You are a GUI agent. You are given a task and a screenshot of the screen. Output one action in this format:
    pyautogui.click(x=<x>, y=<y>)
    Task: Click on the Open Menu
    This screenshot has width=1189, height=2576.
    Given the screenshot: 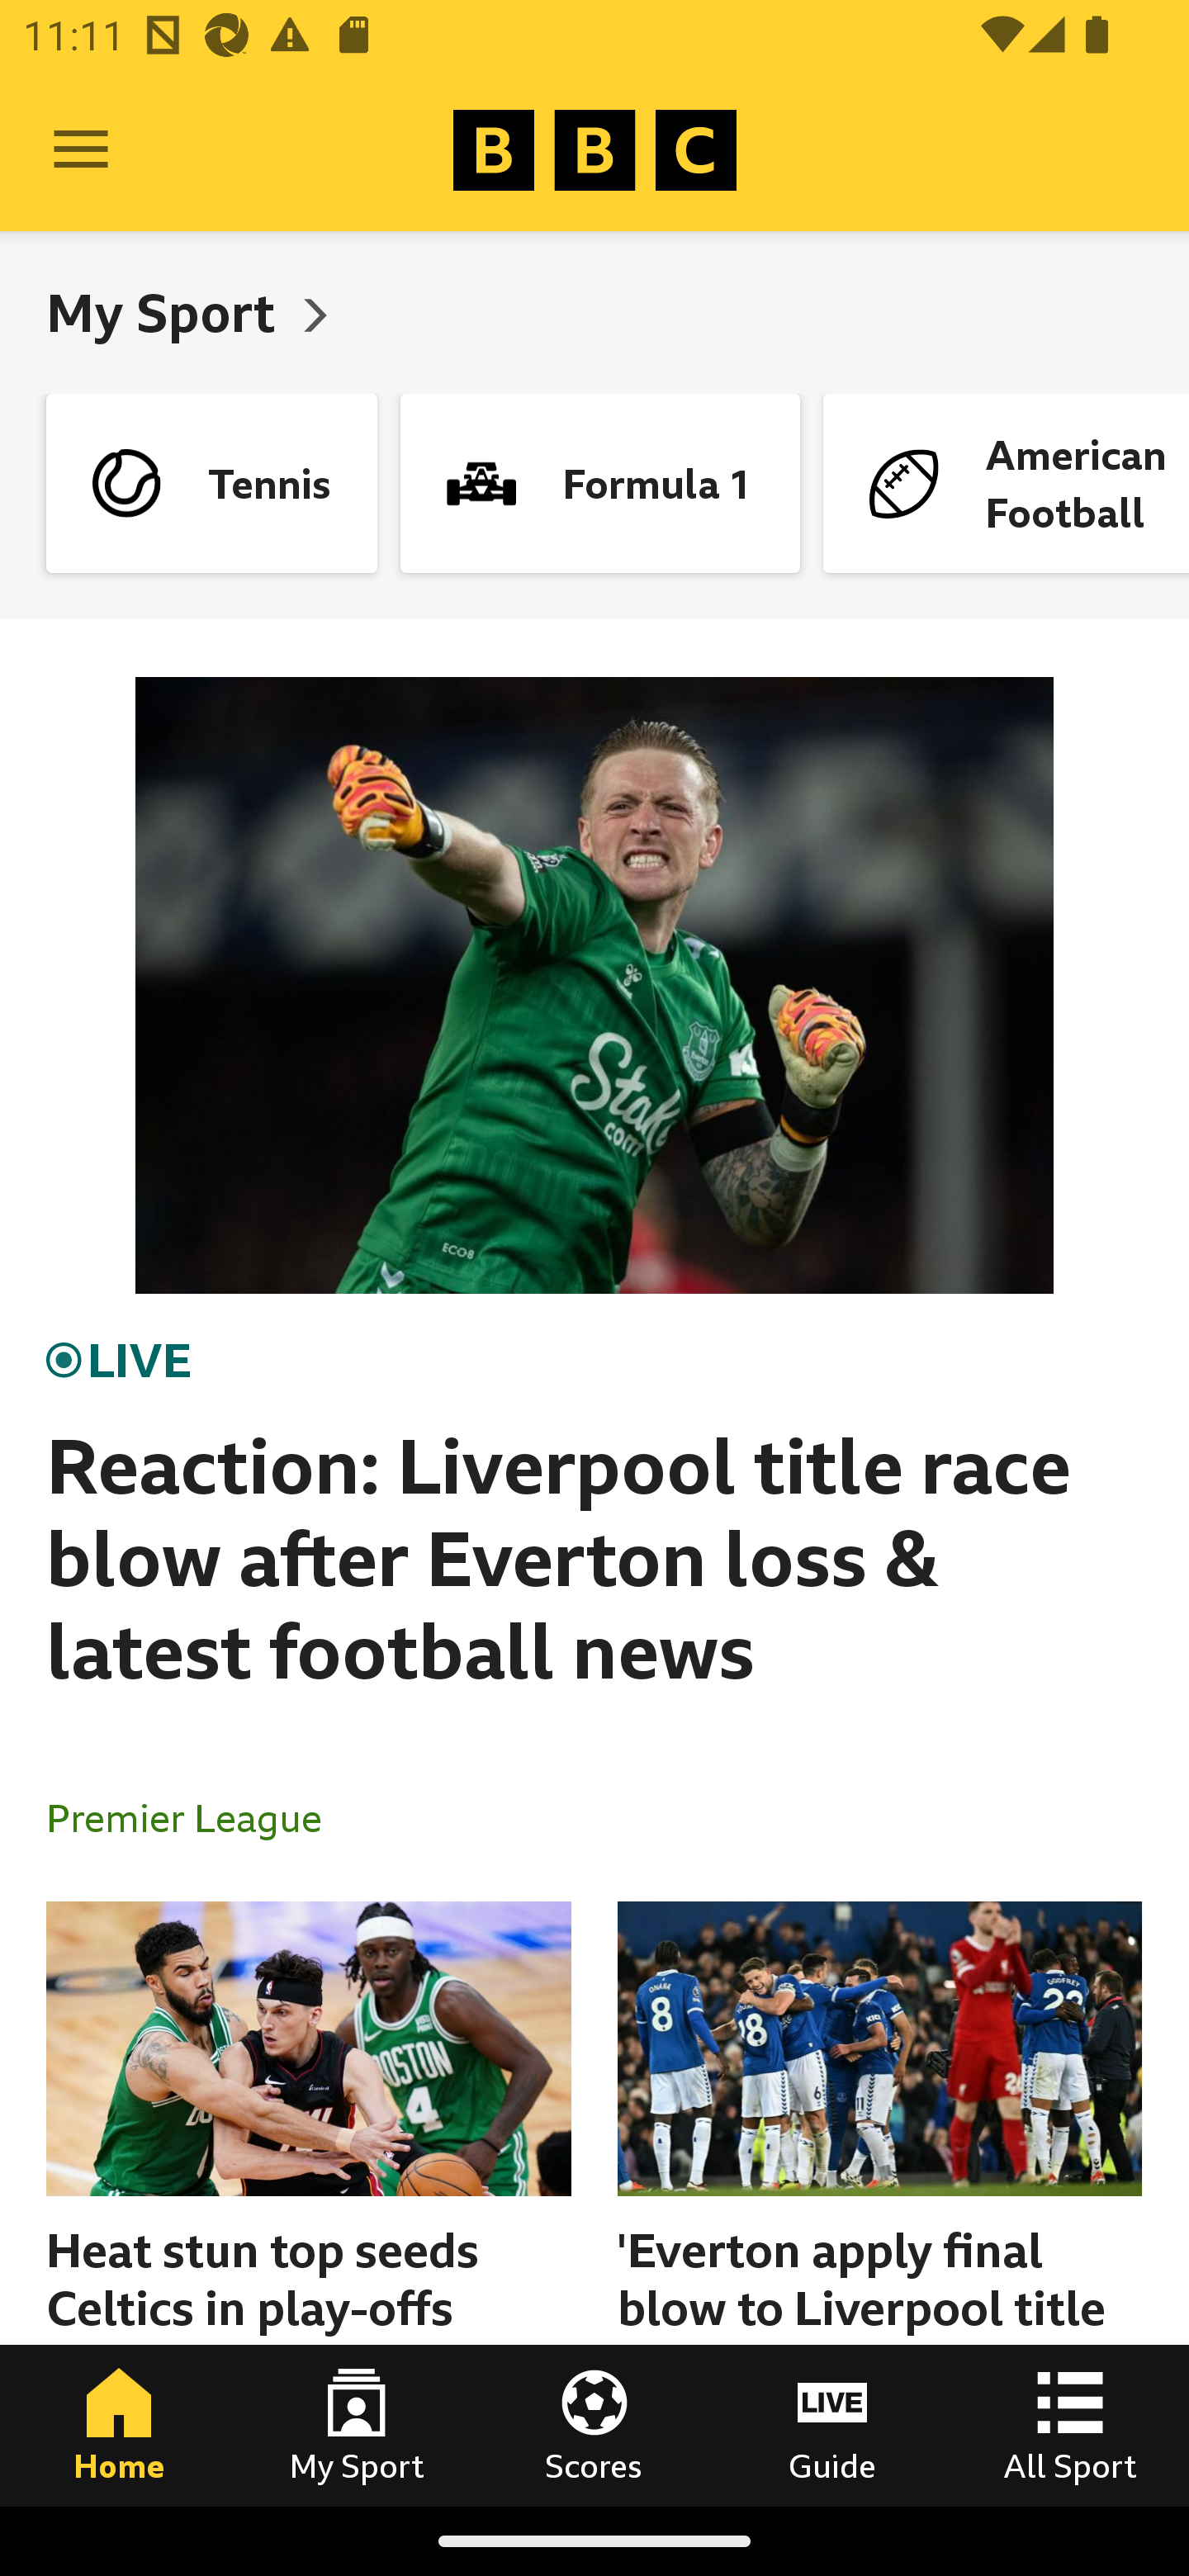 What is the action you would take?
    pyautogui.click(x=81, y=150)
    